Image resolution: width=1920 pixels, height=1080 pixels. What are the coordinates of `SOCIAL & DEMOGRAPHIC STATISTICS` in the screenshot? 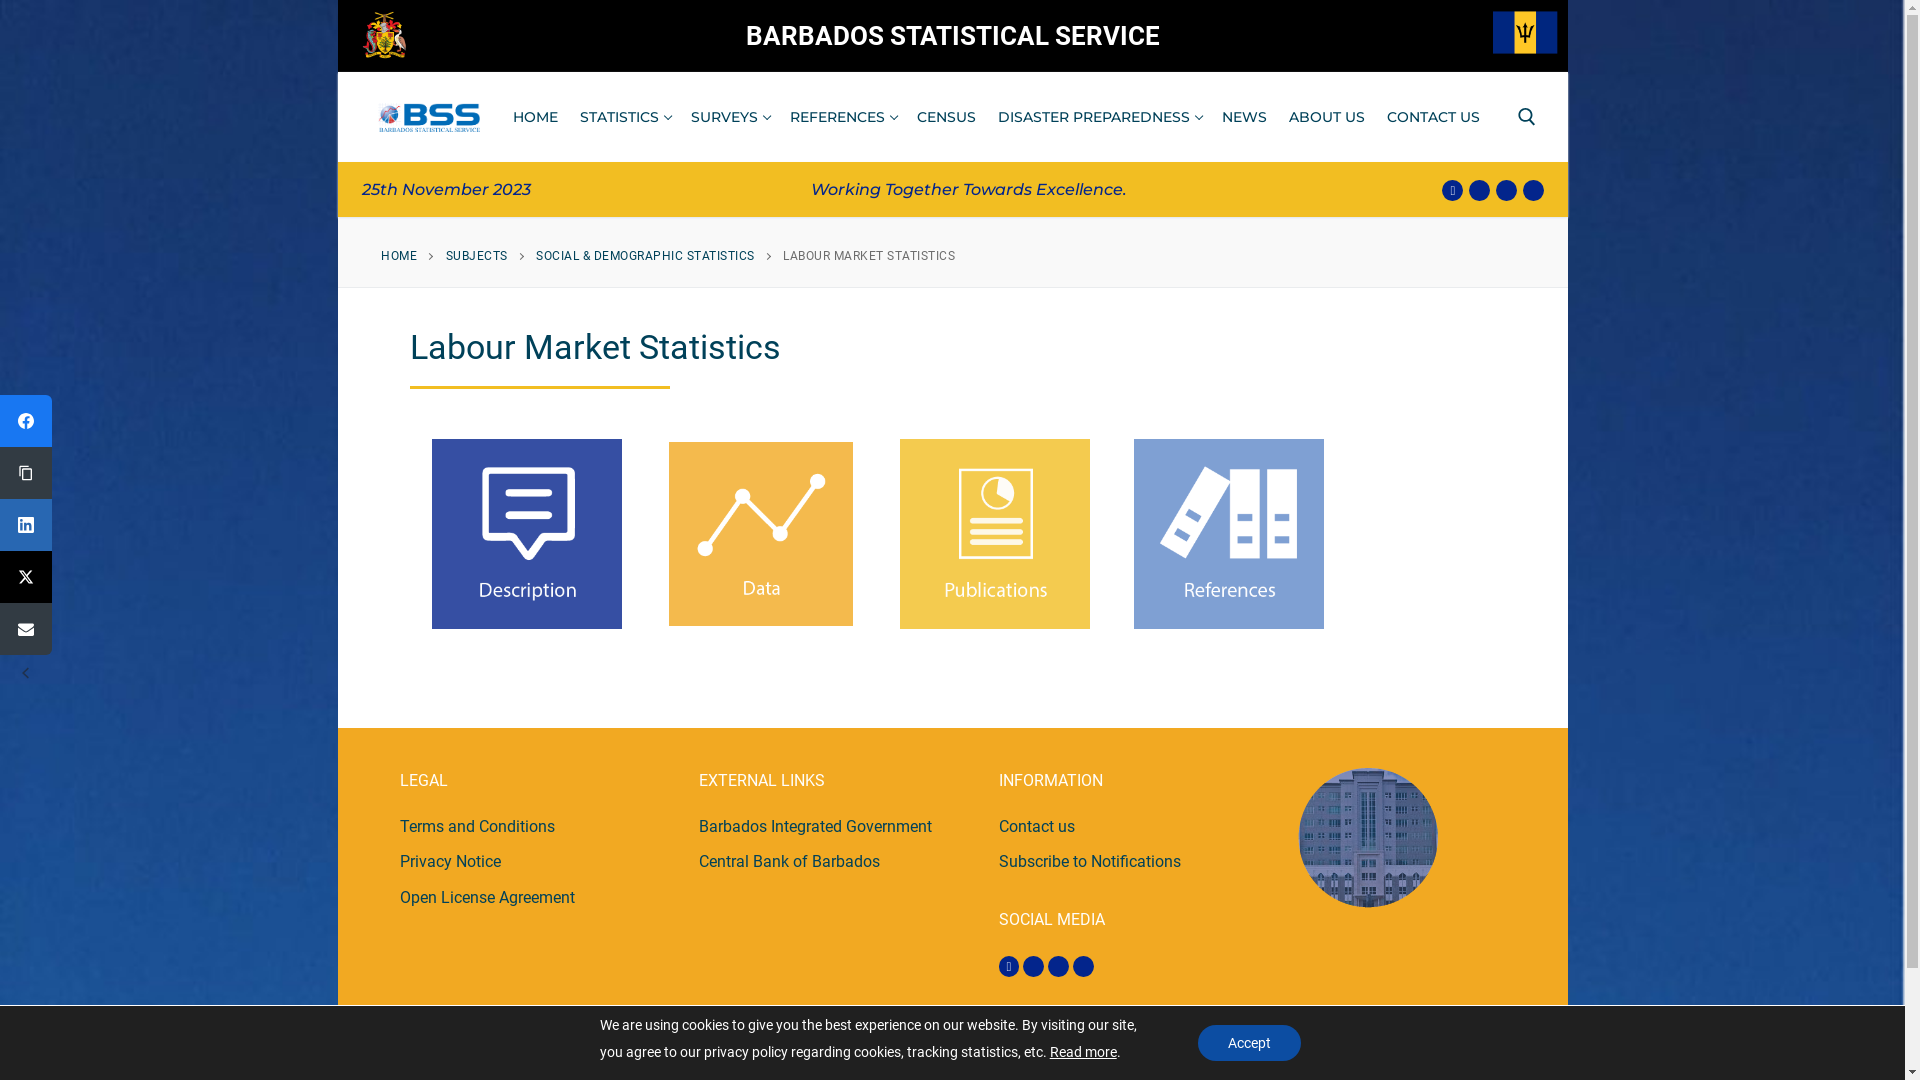 It's located at (646, 256).